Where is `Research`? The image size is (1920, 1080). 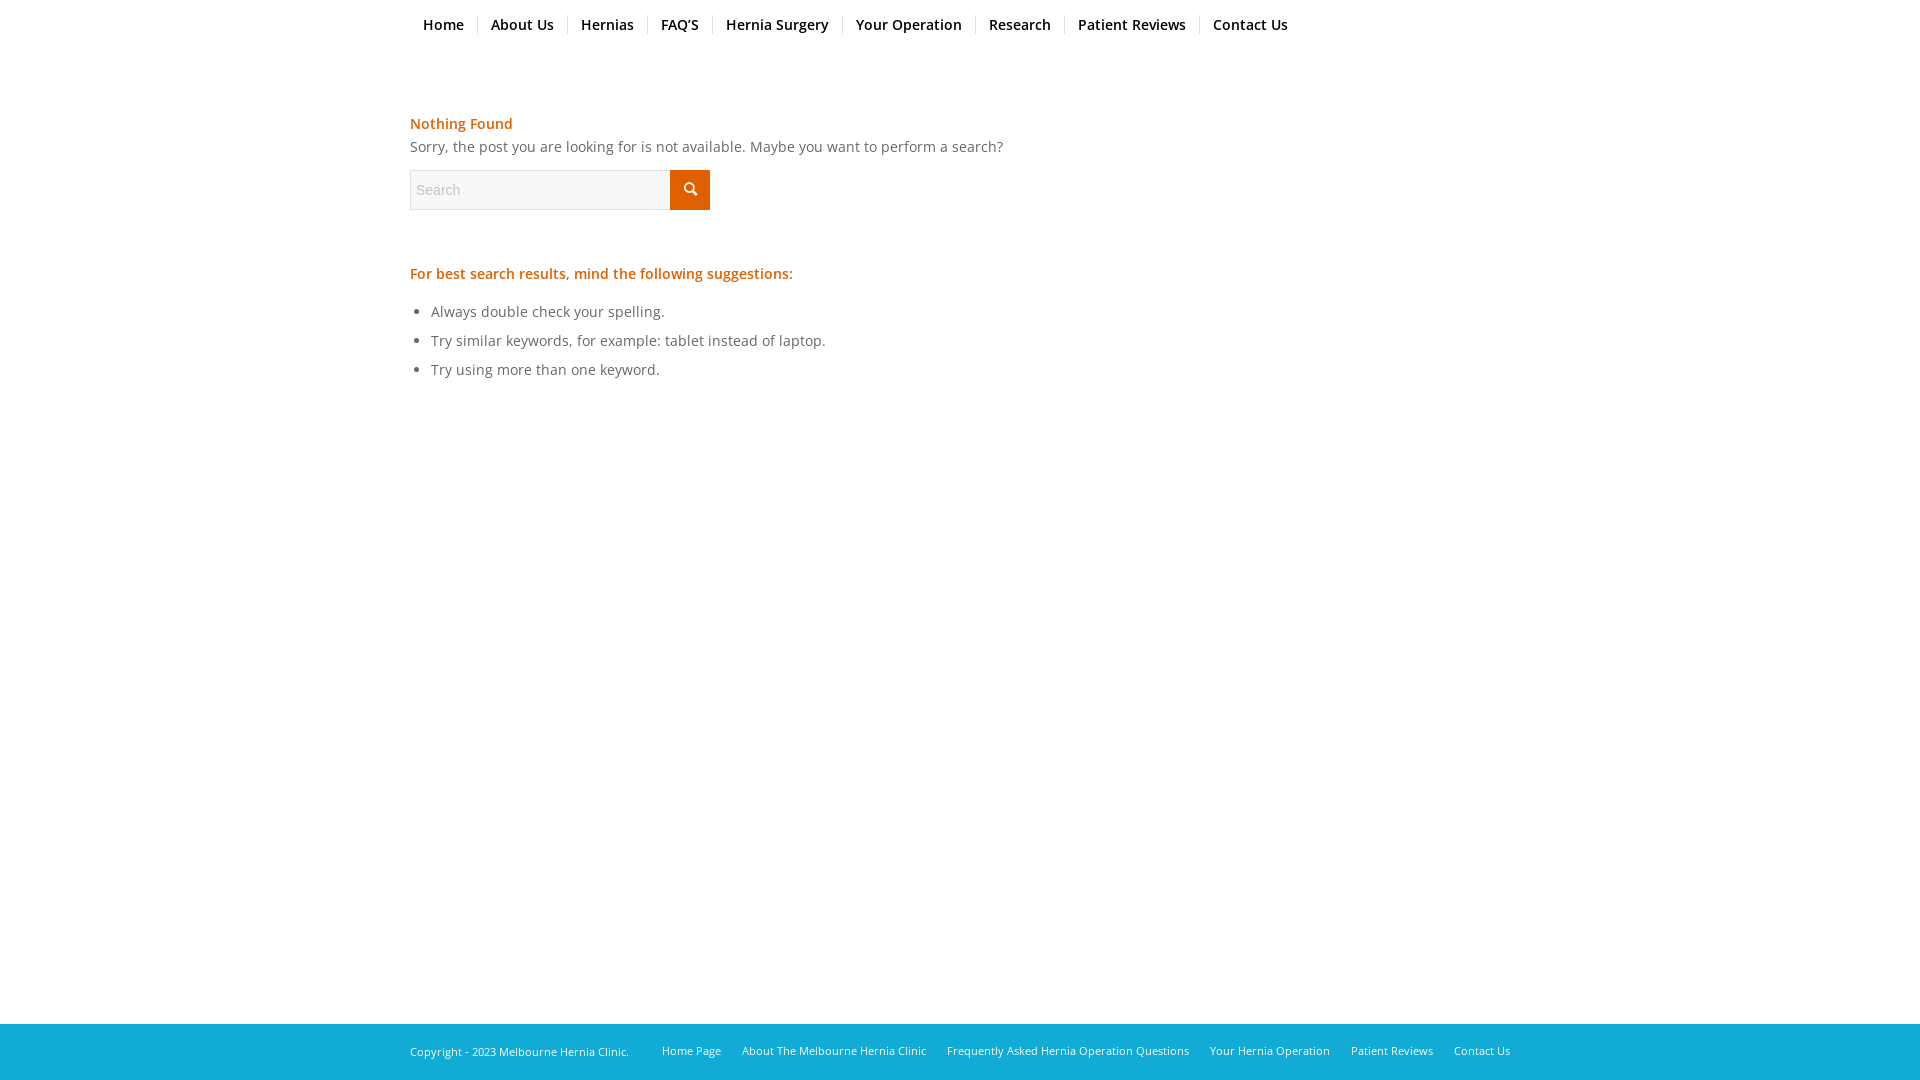 Research is located at coordinates (1020, 25).